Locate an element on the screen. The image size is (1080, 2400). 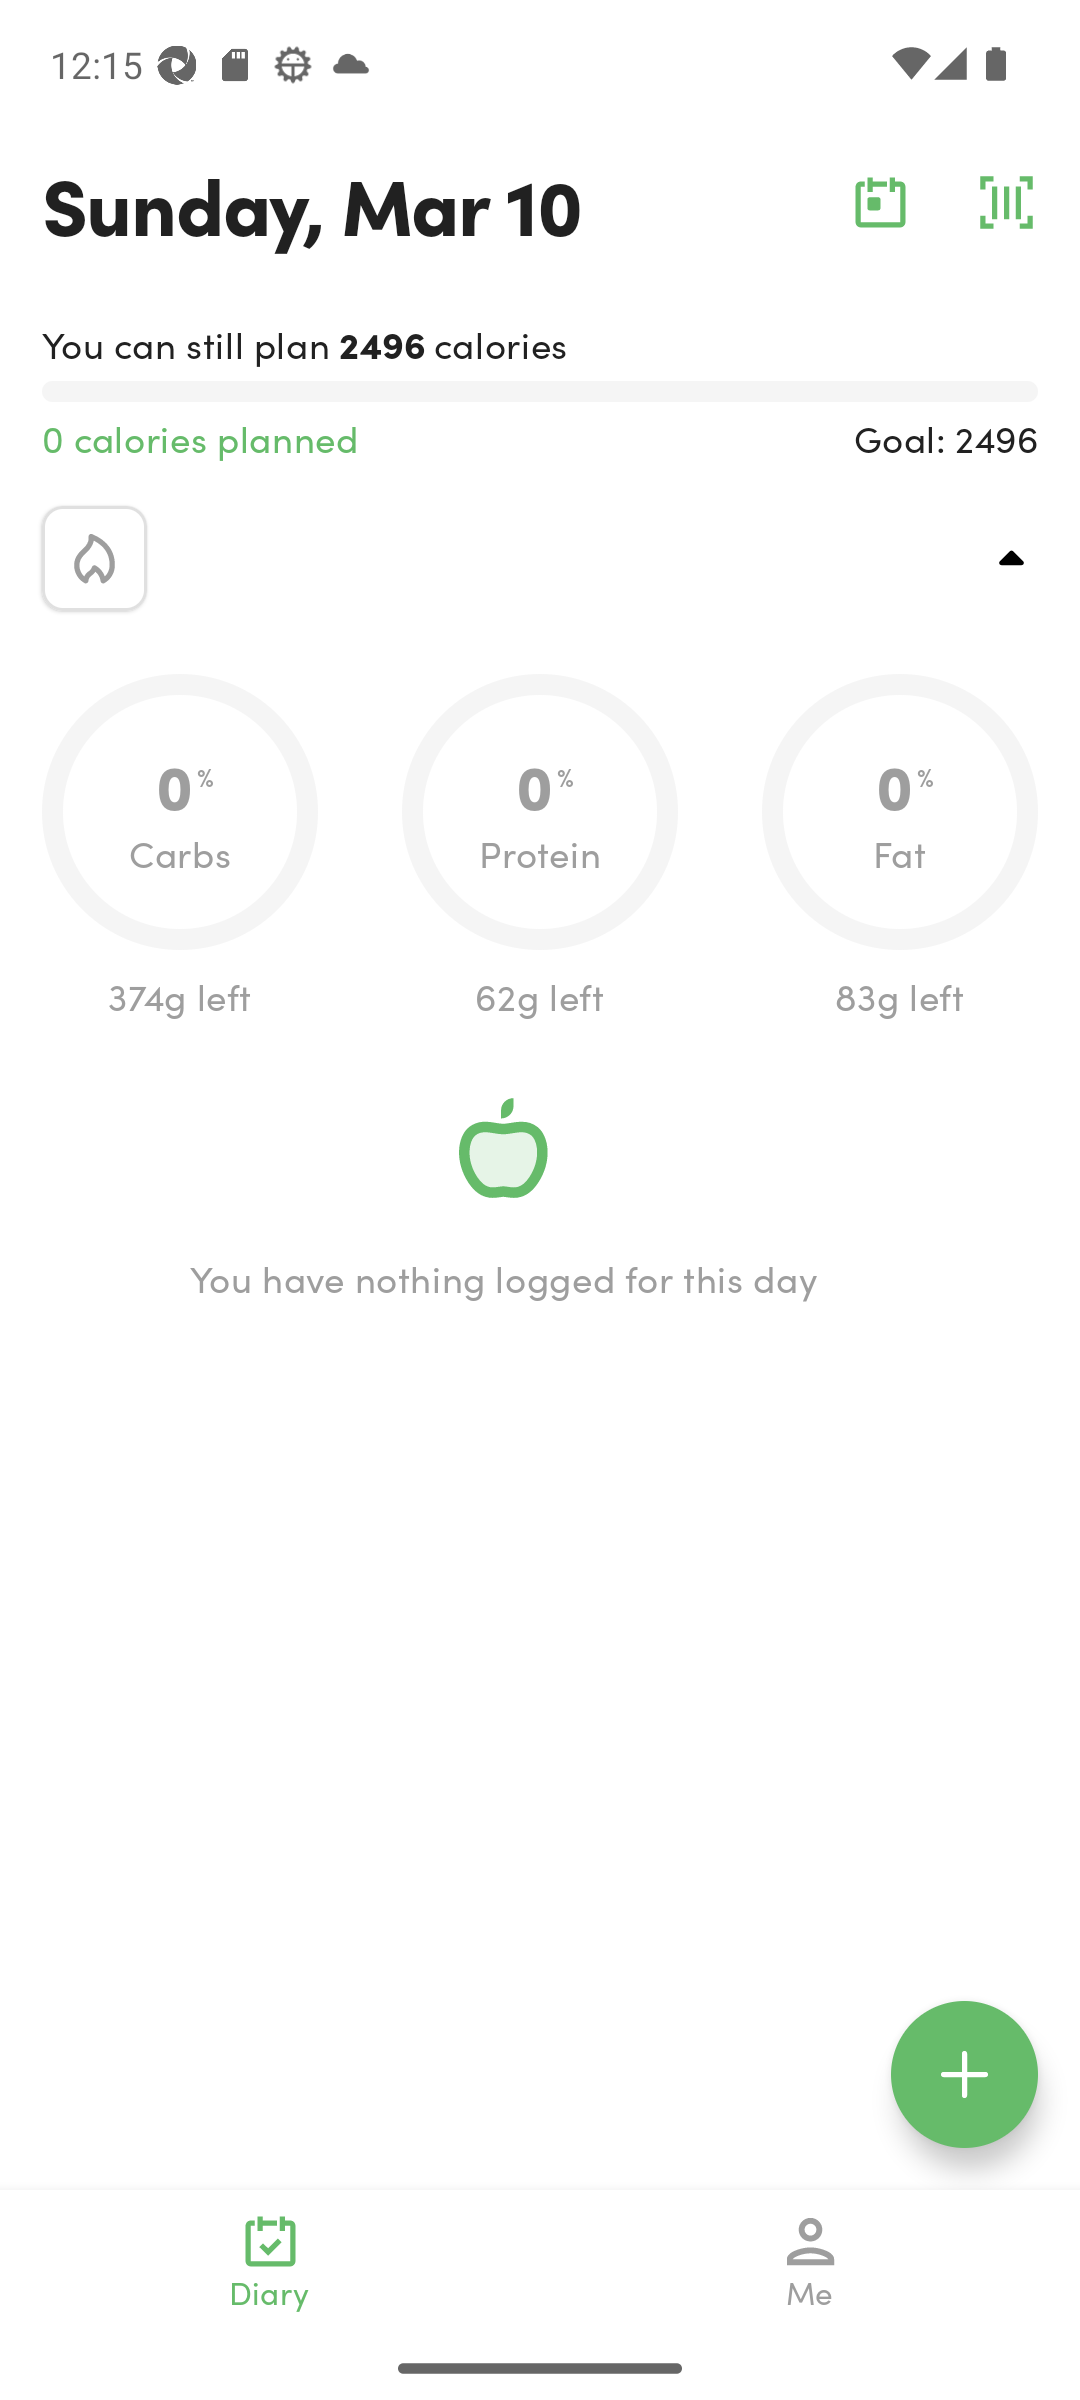
floating_action_icon is located at coordinates (964, 2074).